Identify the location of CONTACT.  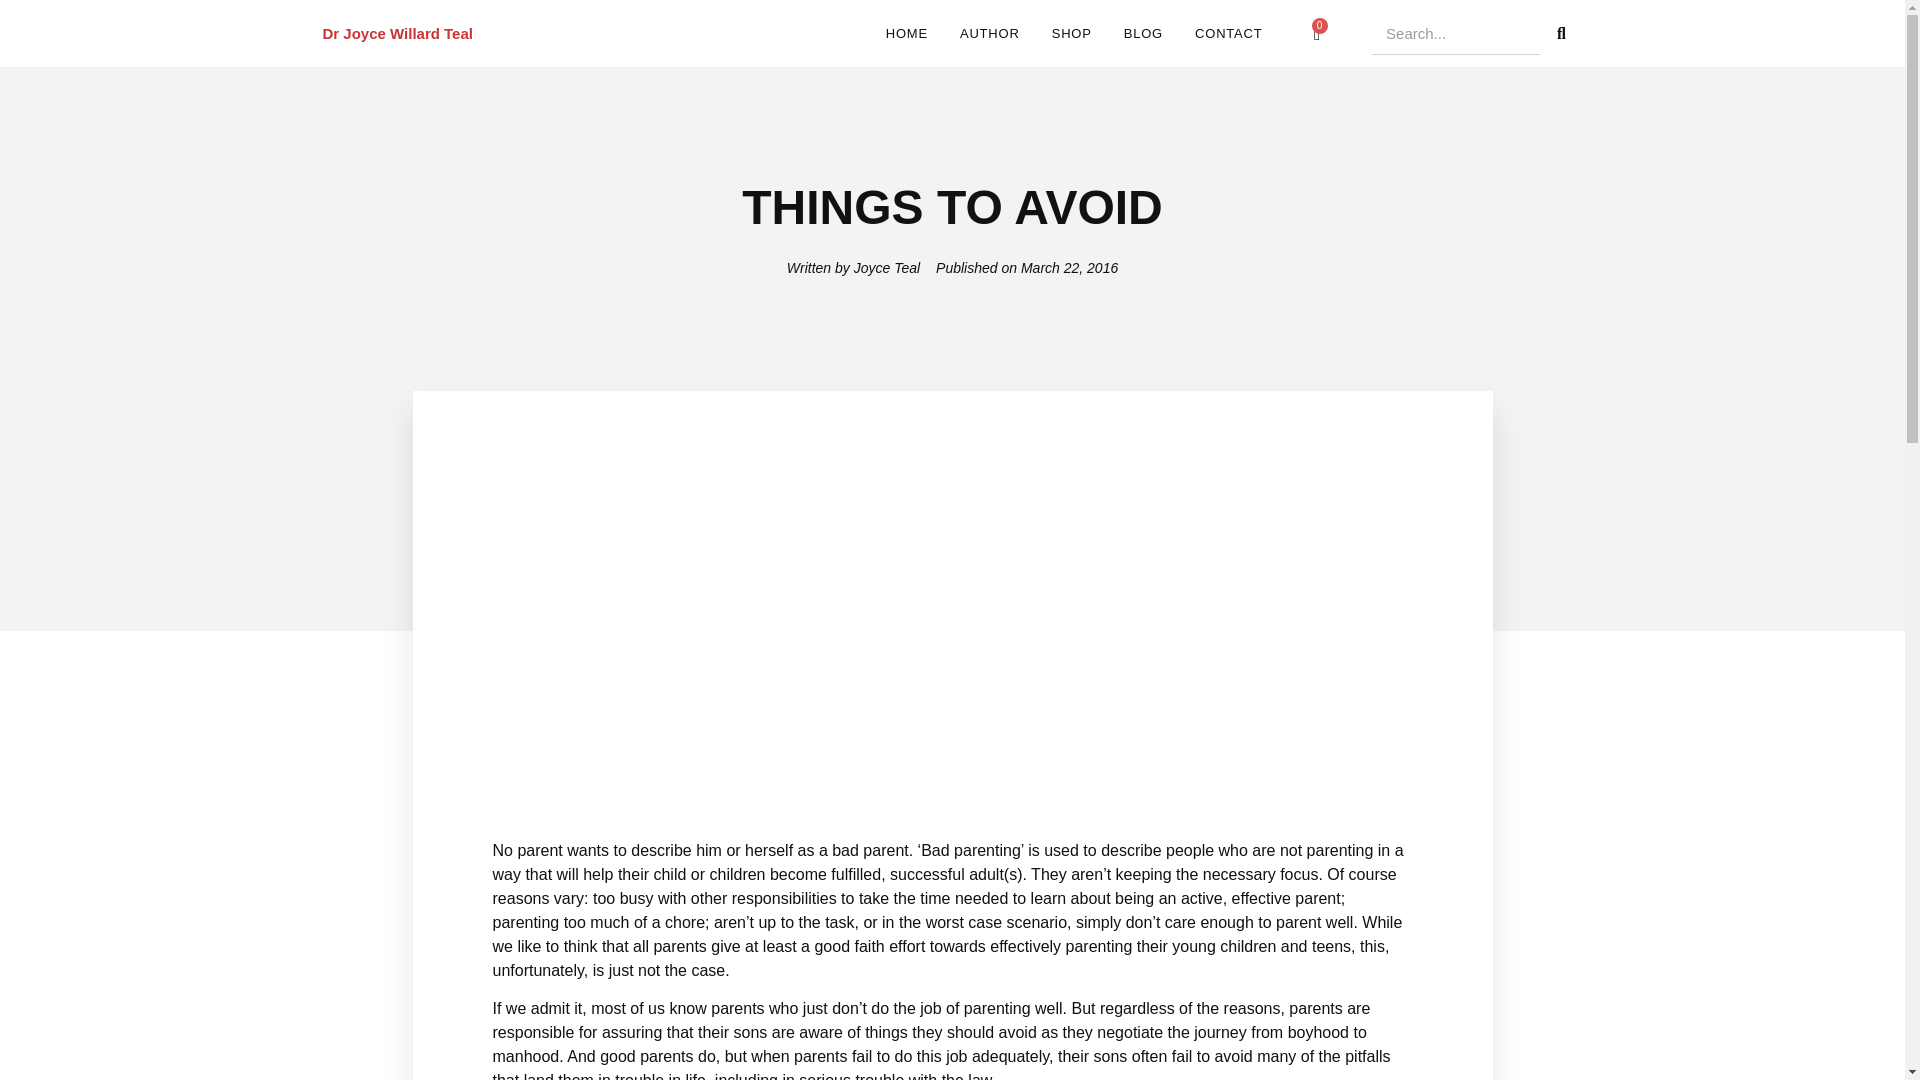
(1228, 33).